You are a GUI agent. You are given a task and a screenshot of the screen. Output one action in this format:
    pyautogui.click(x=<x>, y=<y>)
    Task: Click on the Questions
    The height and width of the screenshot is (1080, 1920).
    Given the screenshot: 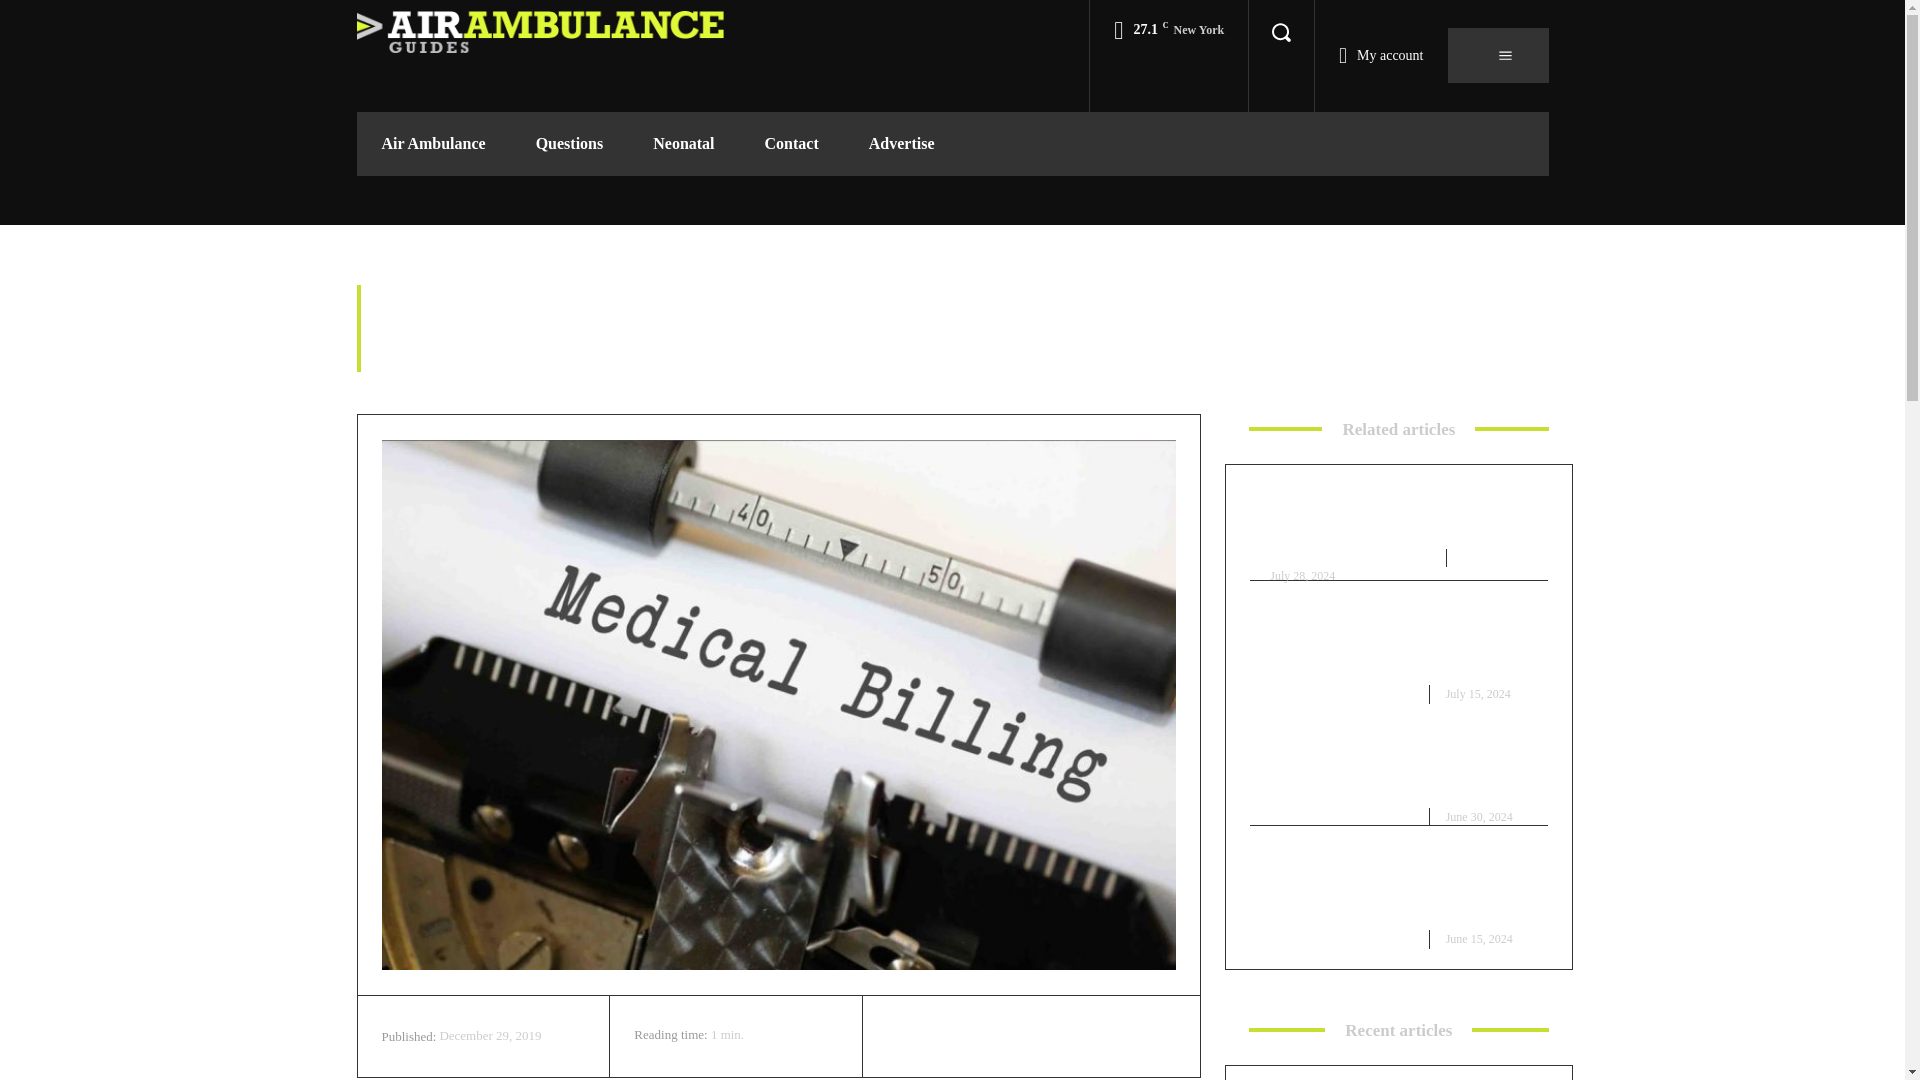 What is the action you would take?
    pyautogui.click(x=570, y=144)
    